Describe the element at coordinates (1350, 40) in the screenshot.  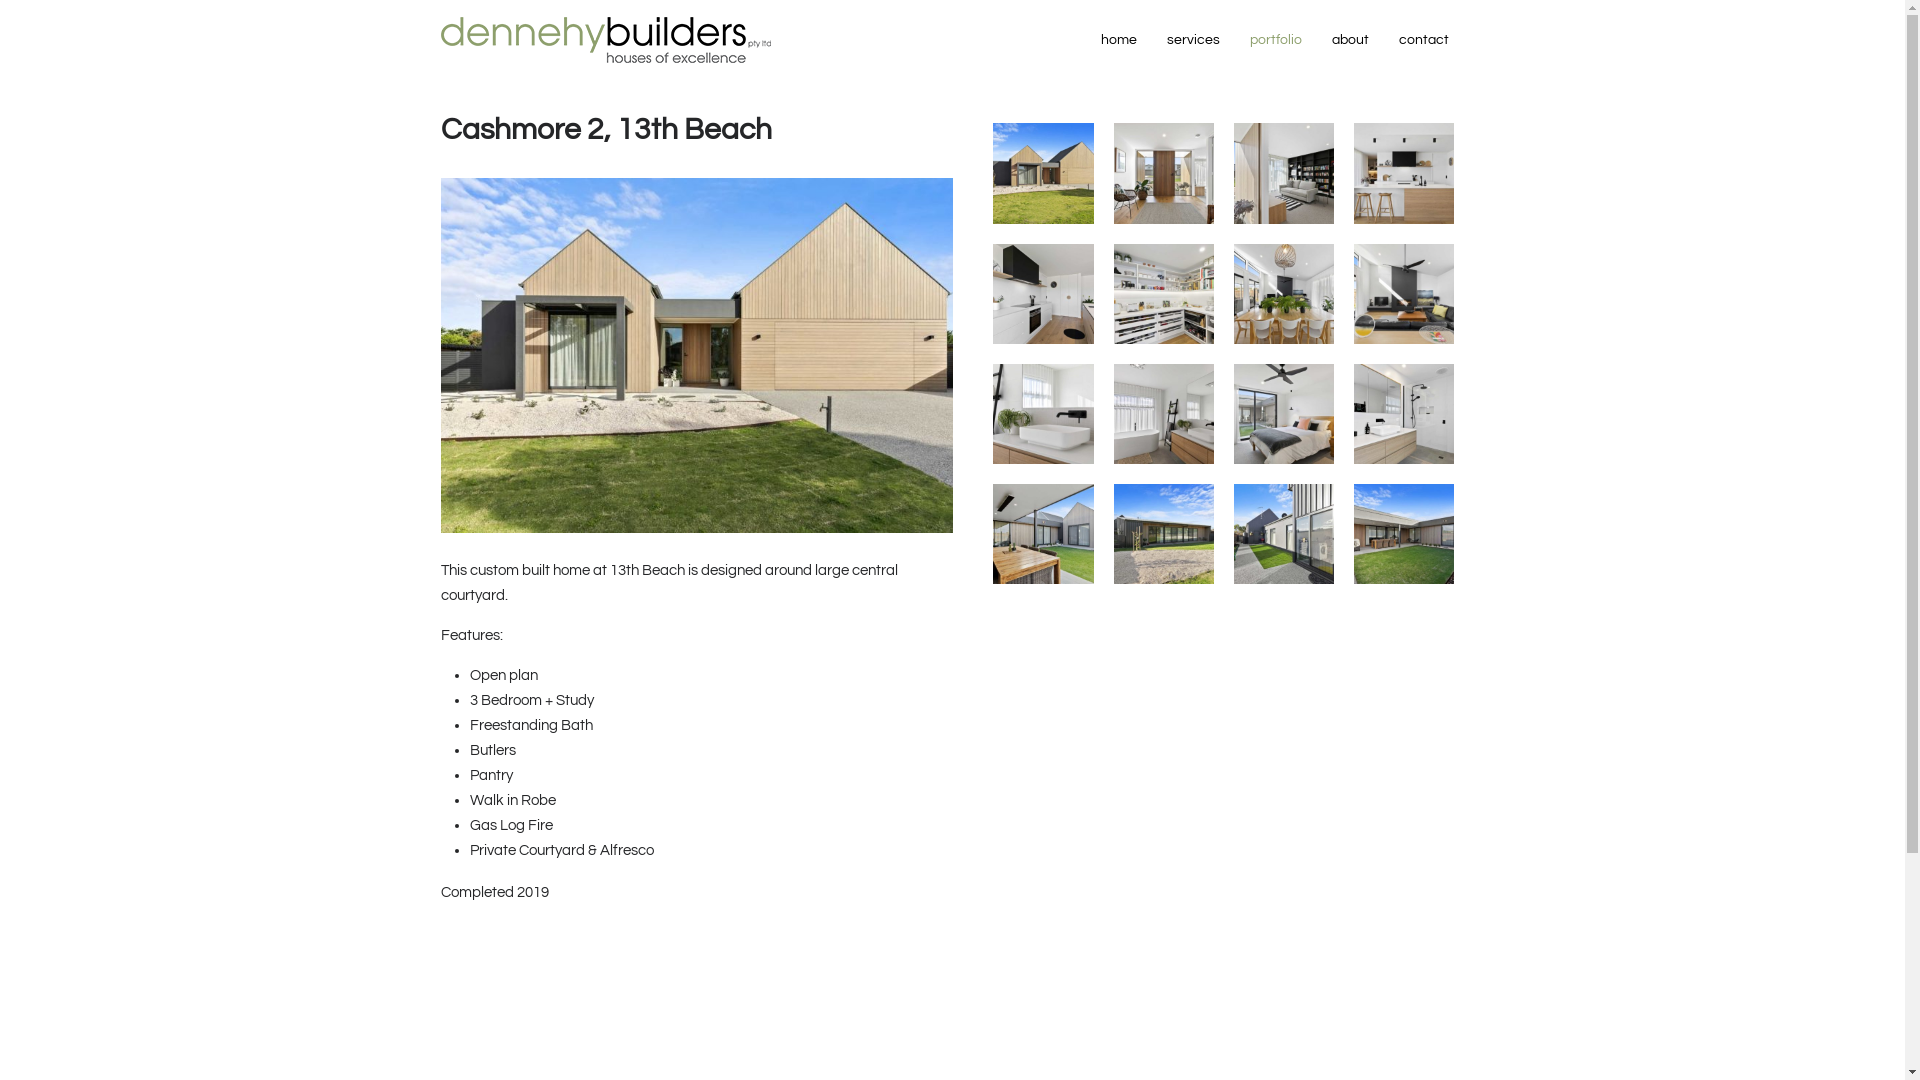
I see `about` at that location.